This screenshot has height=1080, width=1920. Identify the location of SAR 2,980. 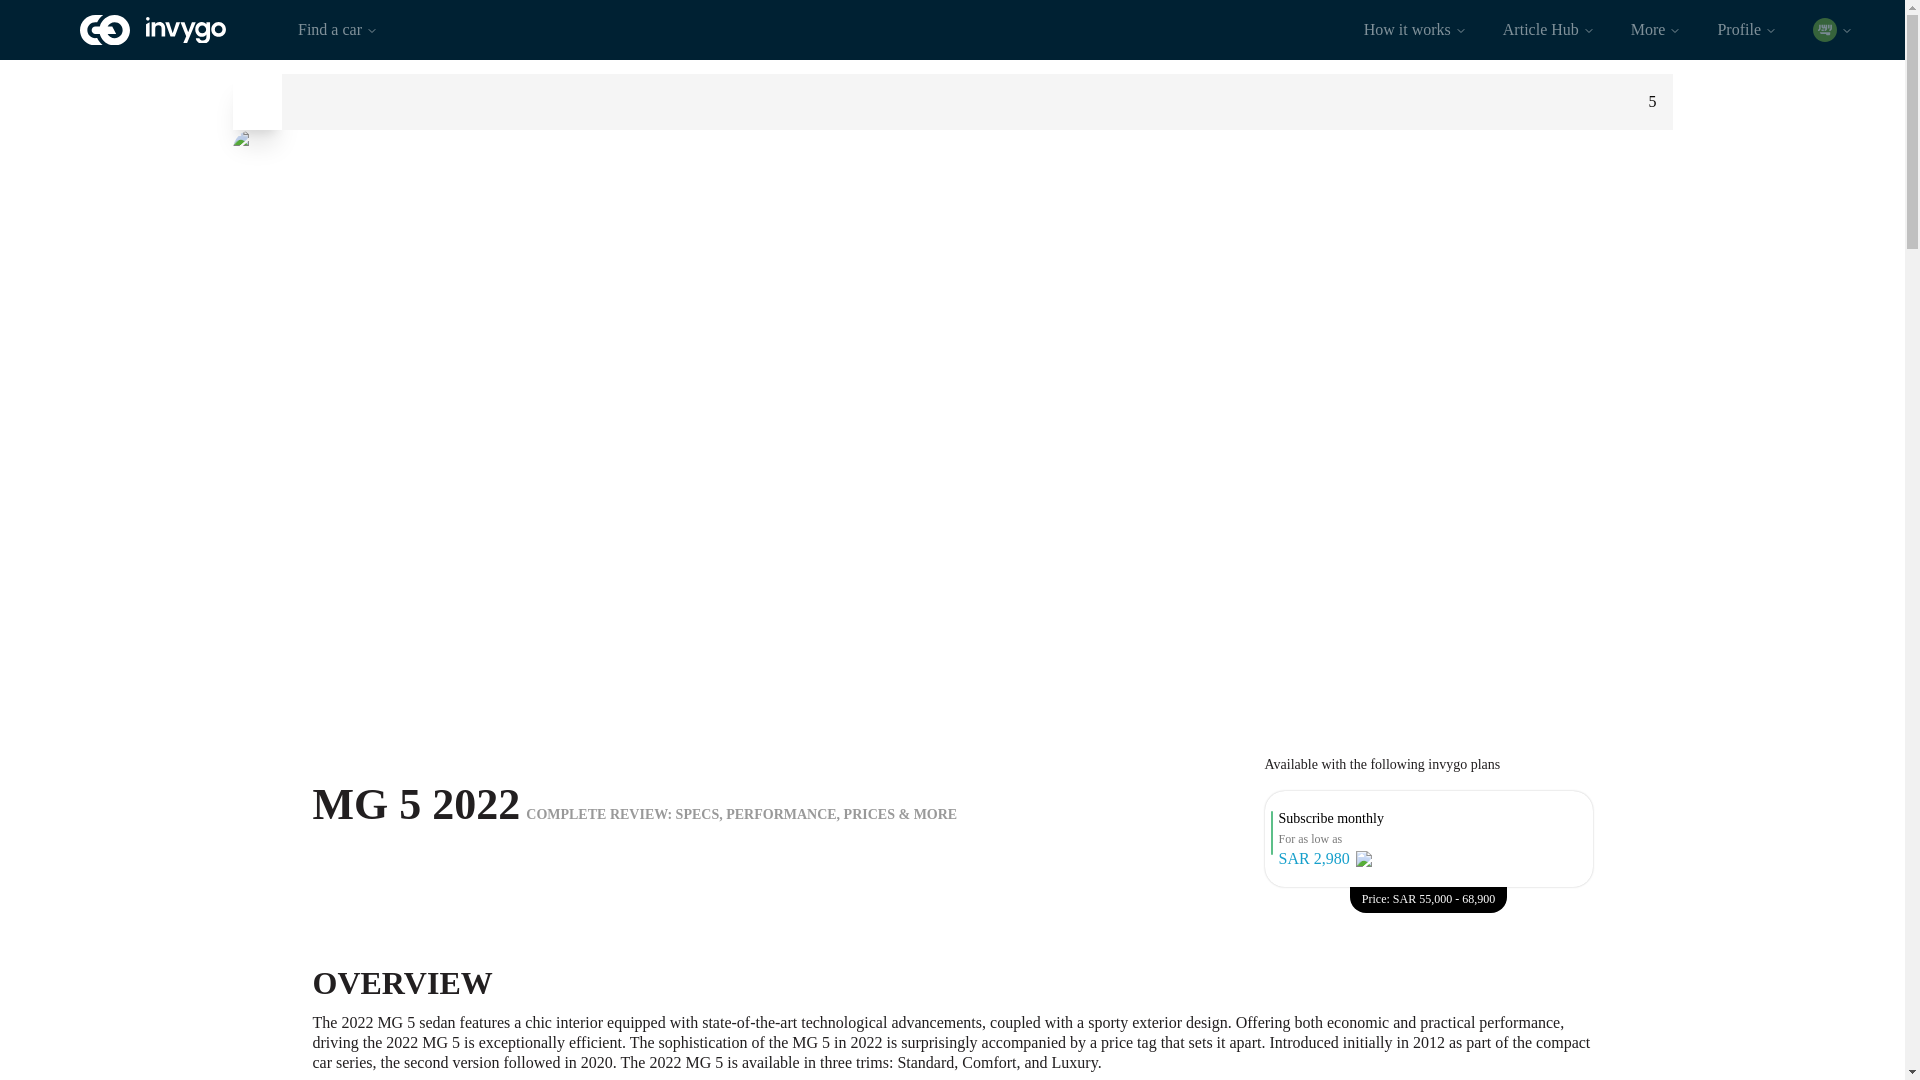
(1314, 858).